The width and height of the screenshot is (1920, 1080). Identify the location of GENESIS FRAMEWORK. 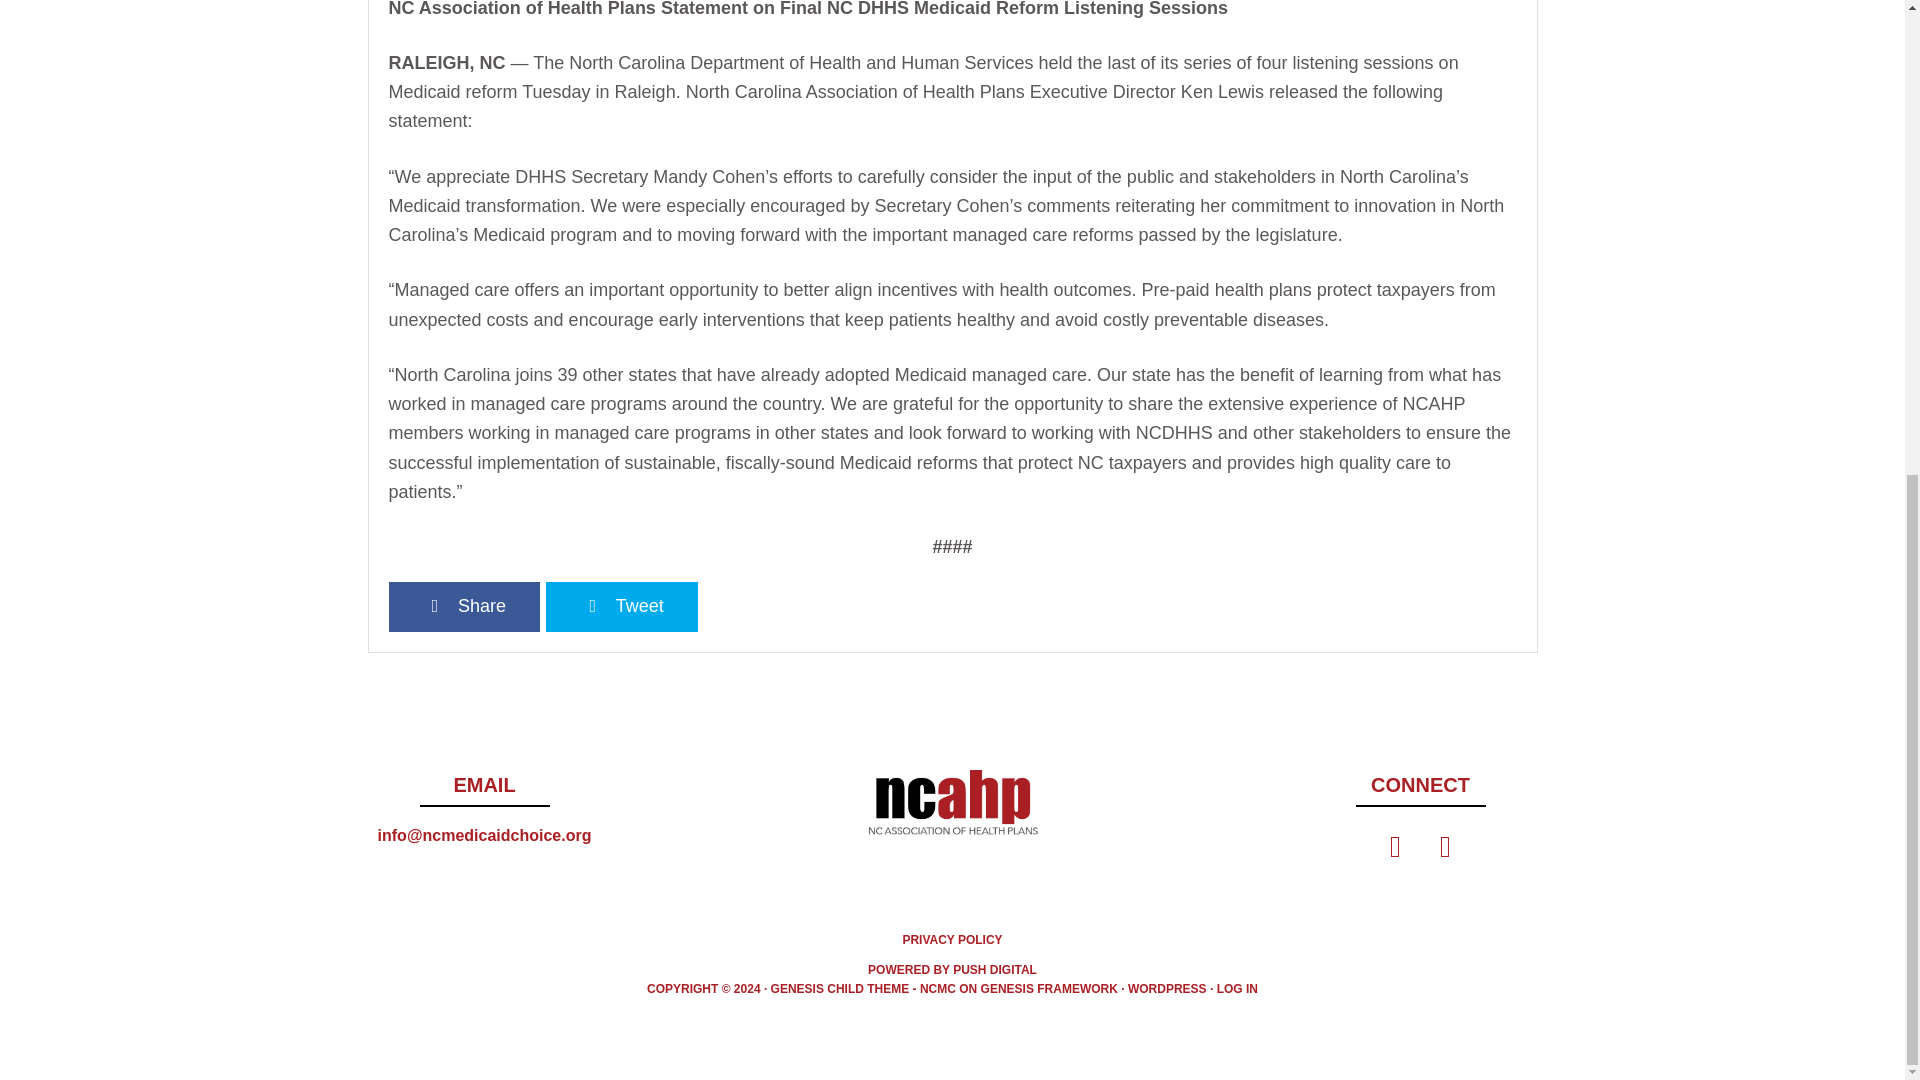
(1049, 988).